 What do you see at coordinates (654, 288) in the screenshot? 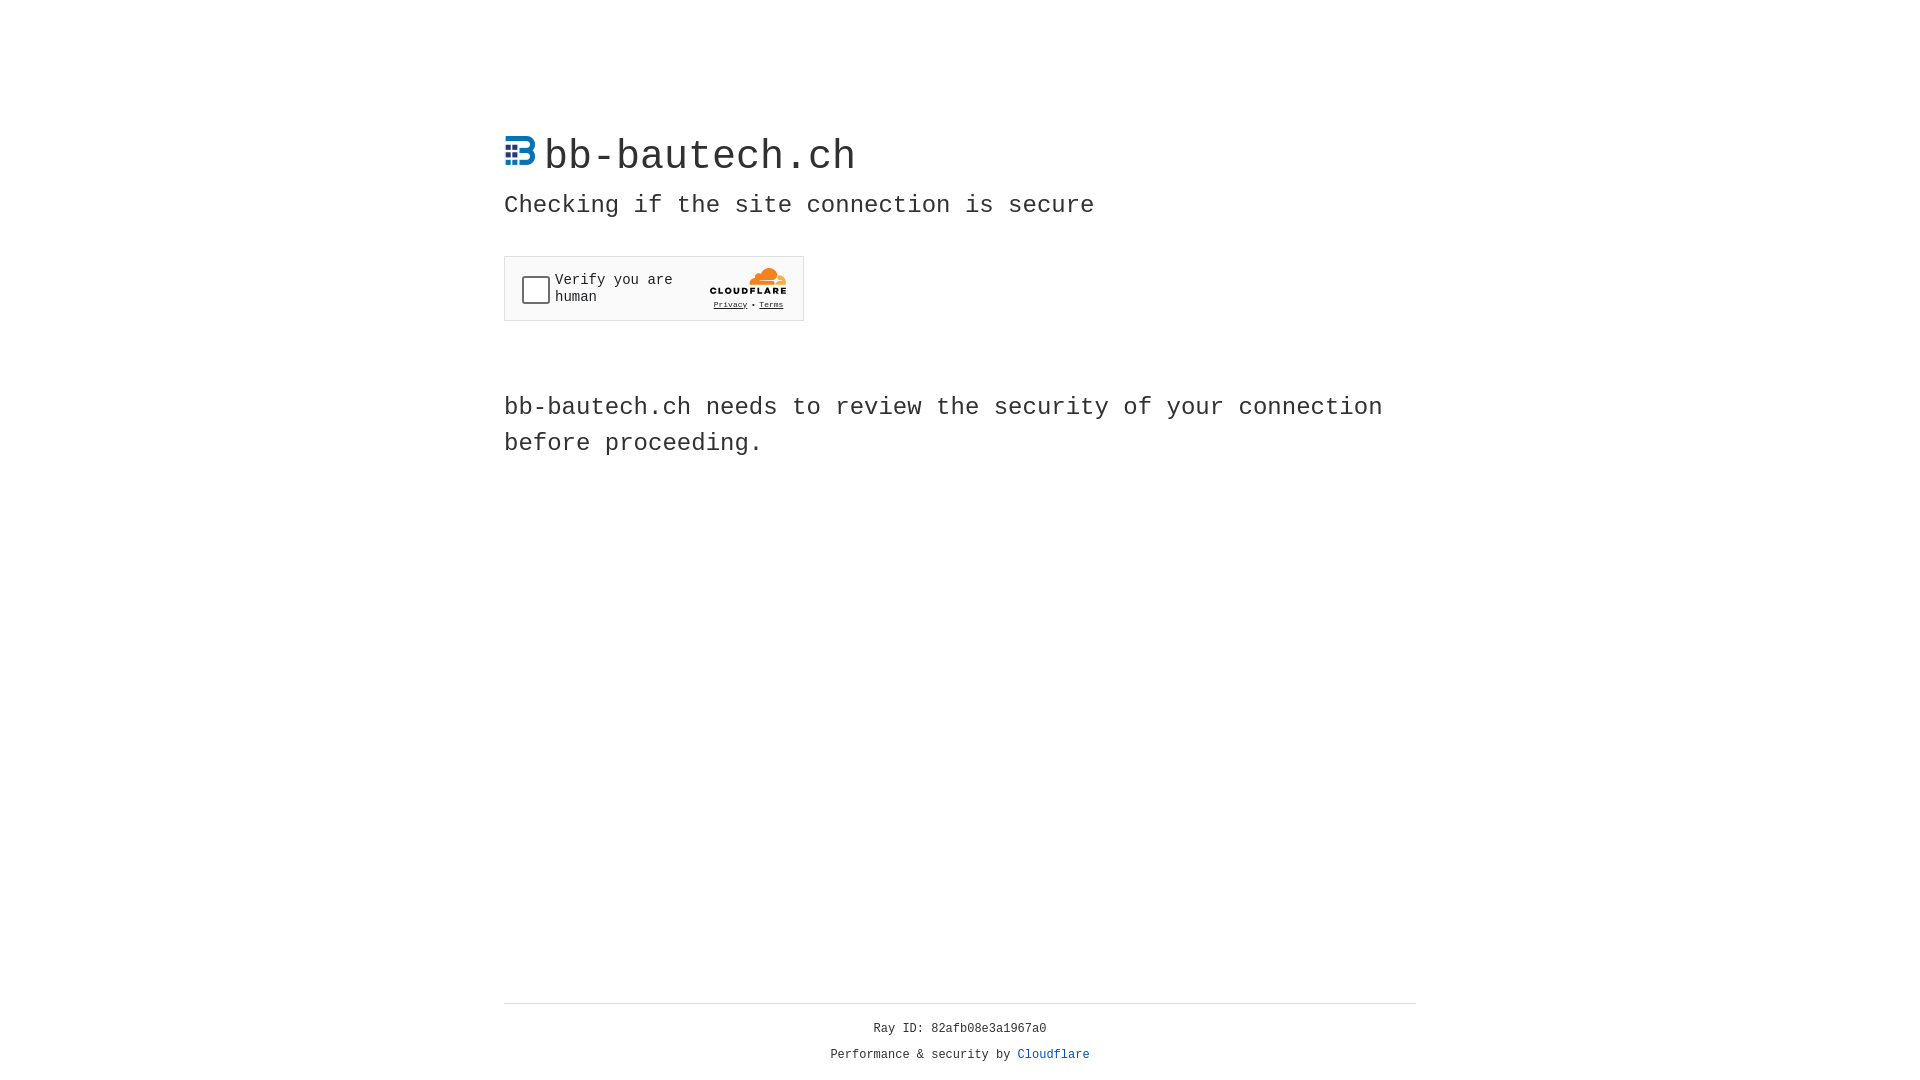
I see `Widget containing a Cloudflare security challenge` at bounding box center [654, 288].